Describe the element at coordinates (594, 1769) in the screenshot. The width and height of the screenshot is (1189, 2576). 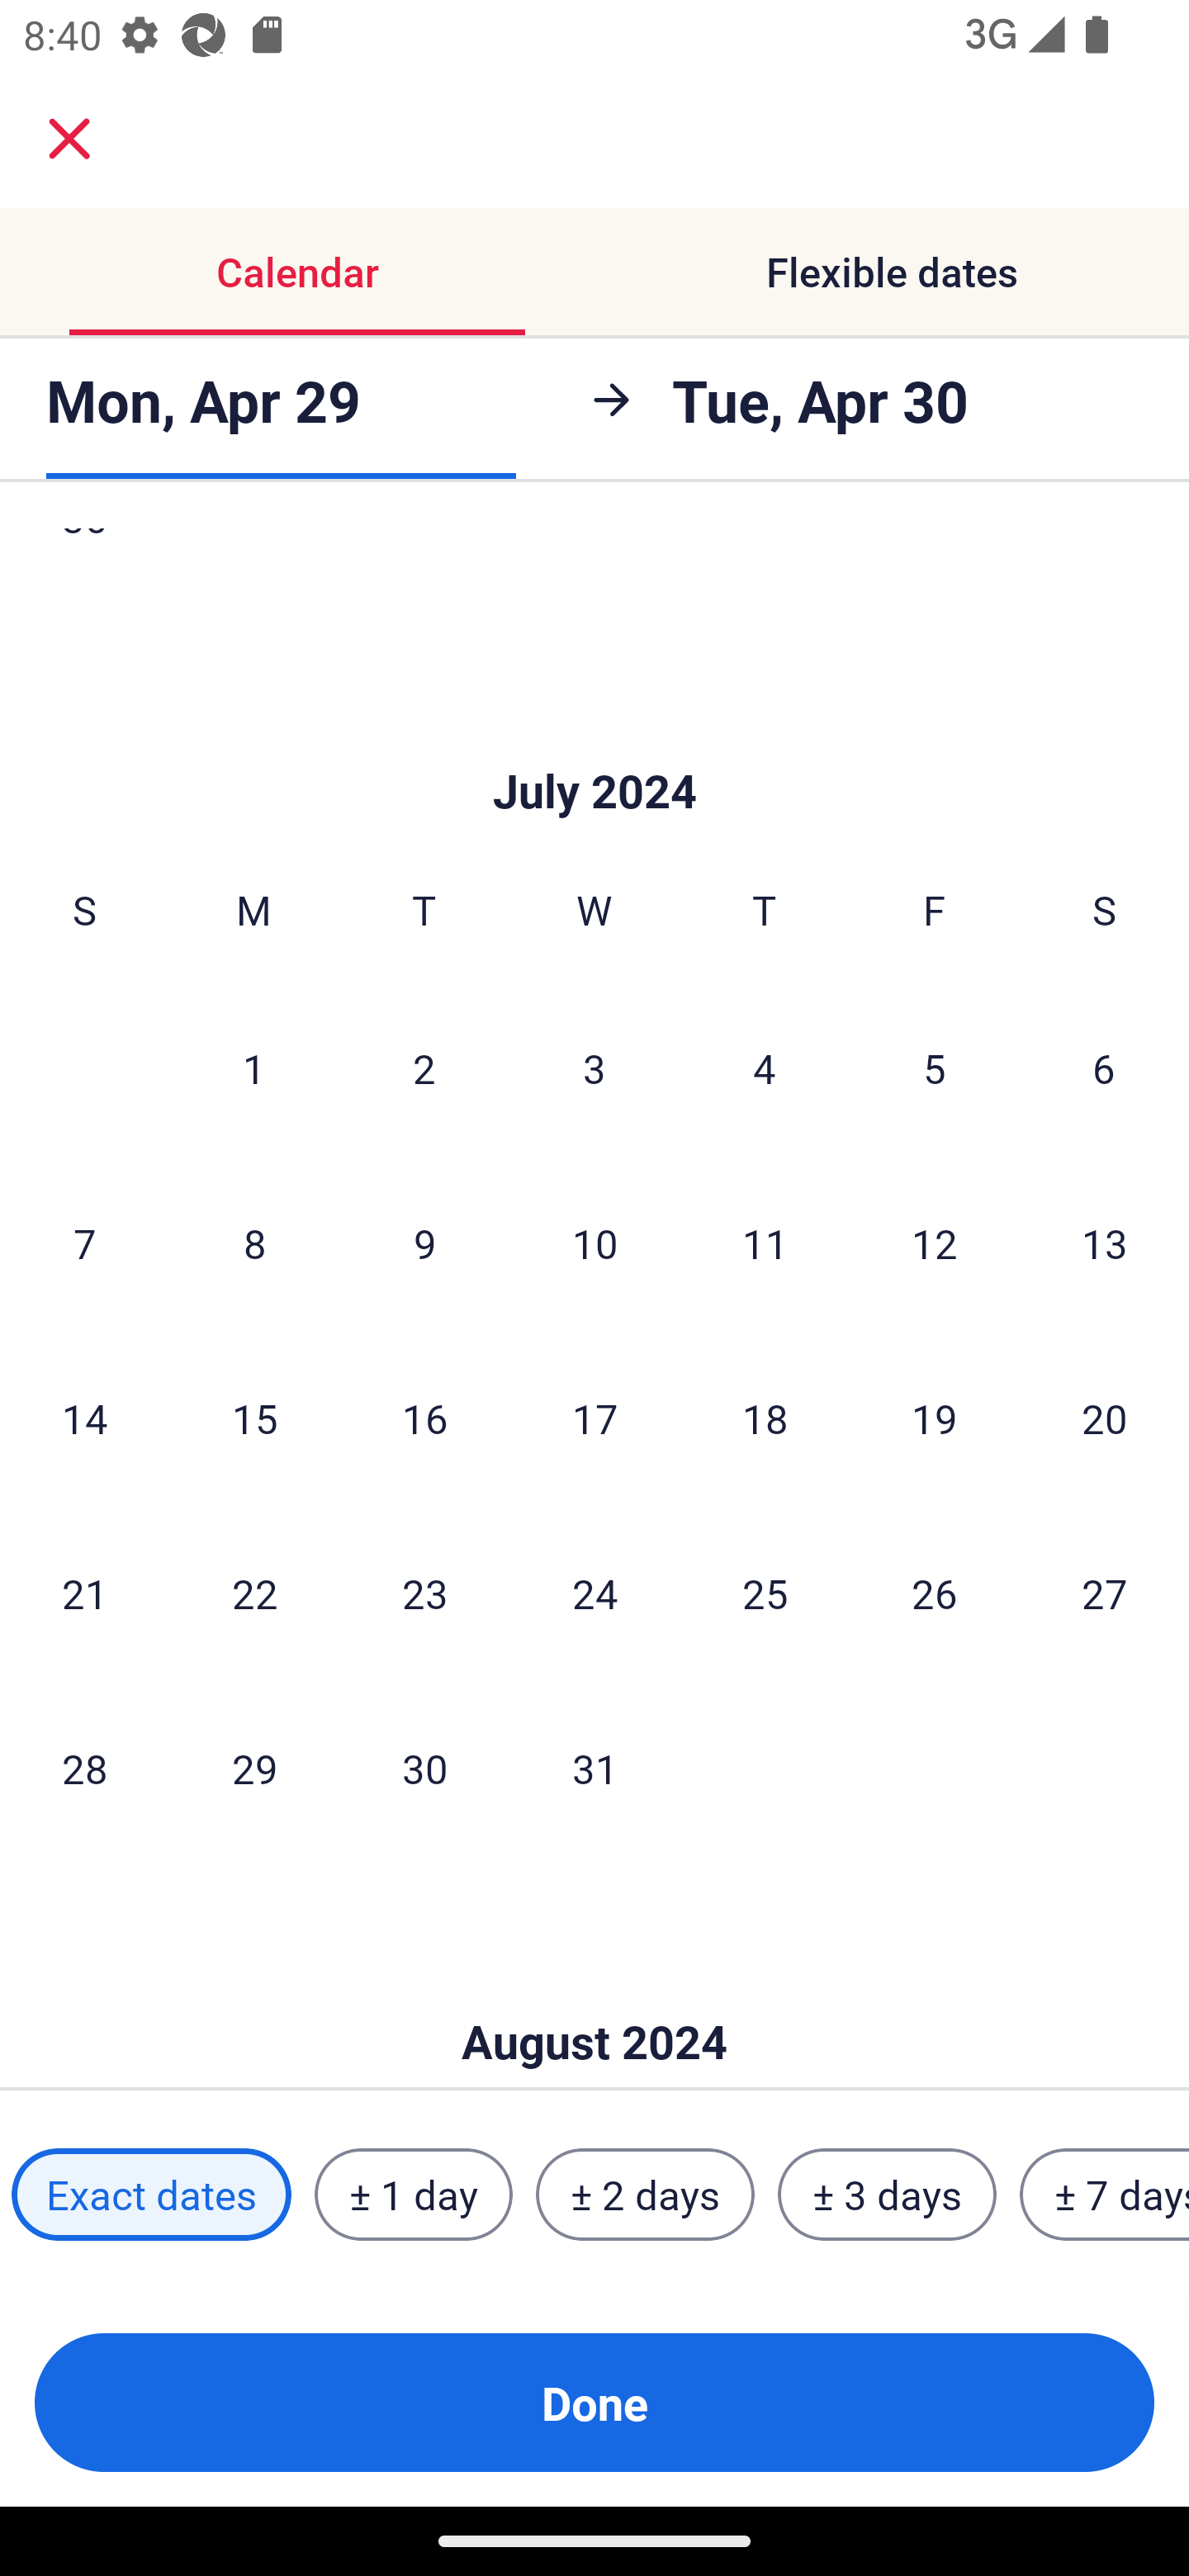
I see `31 Wednesday, July 31, 2024` at that location.